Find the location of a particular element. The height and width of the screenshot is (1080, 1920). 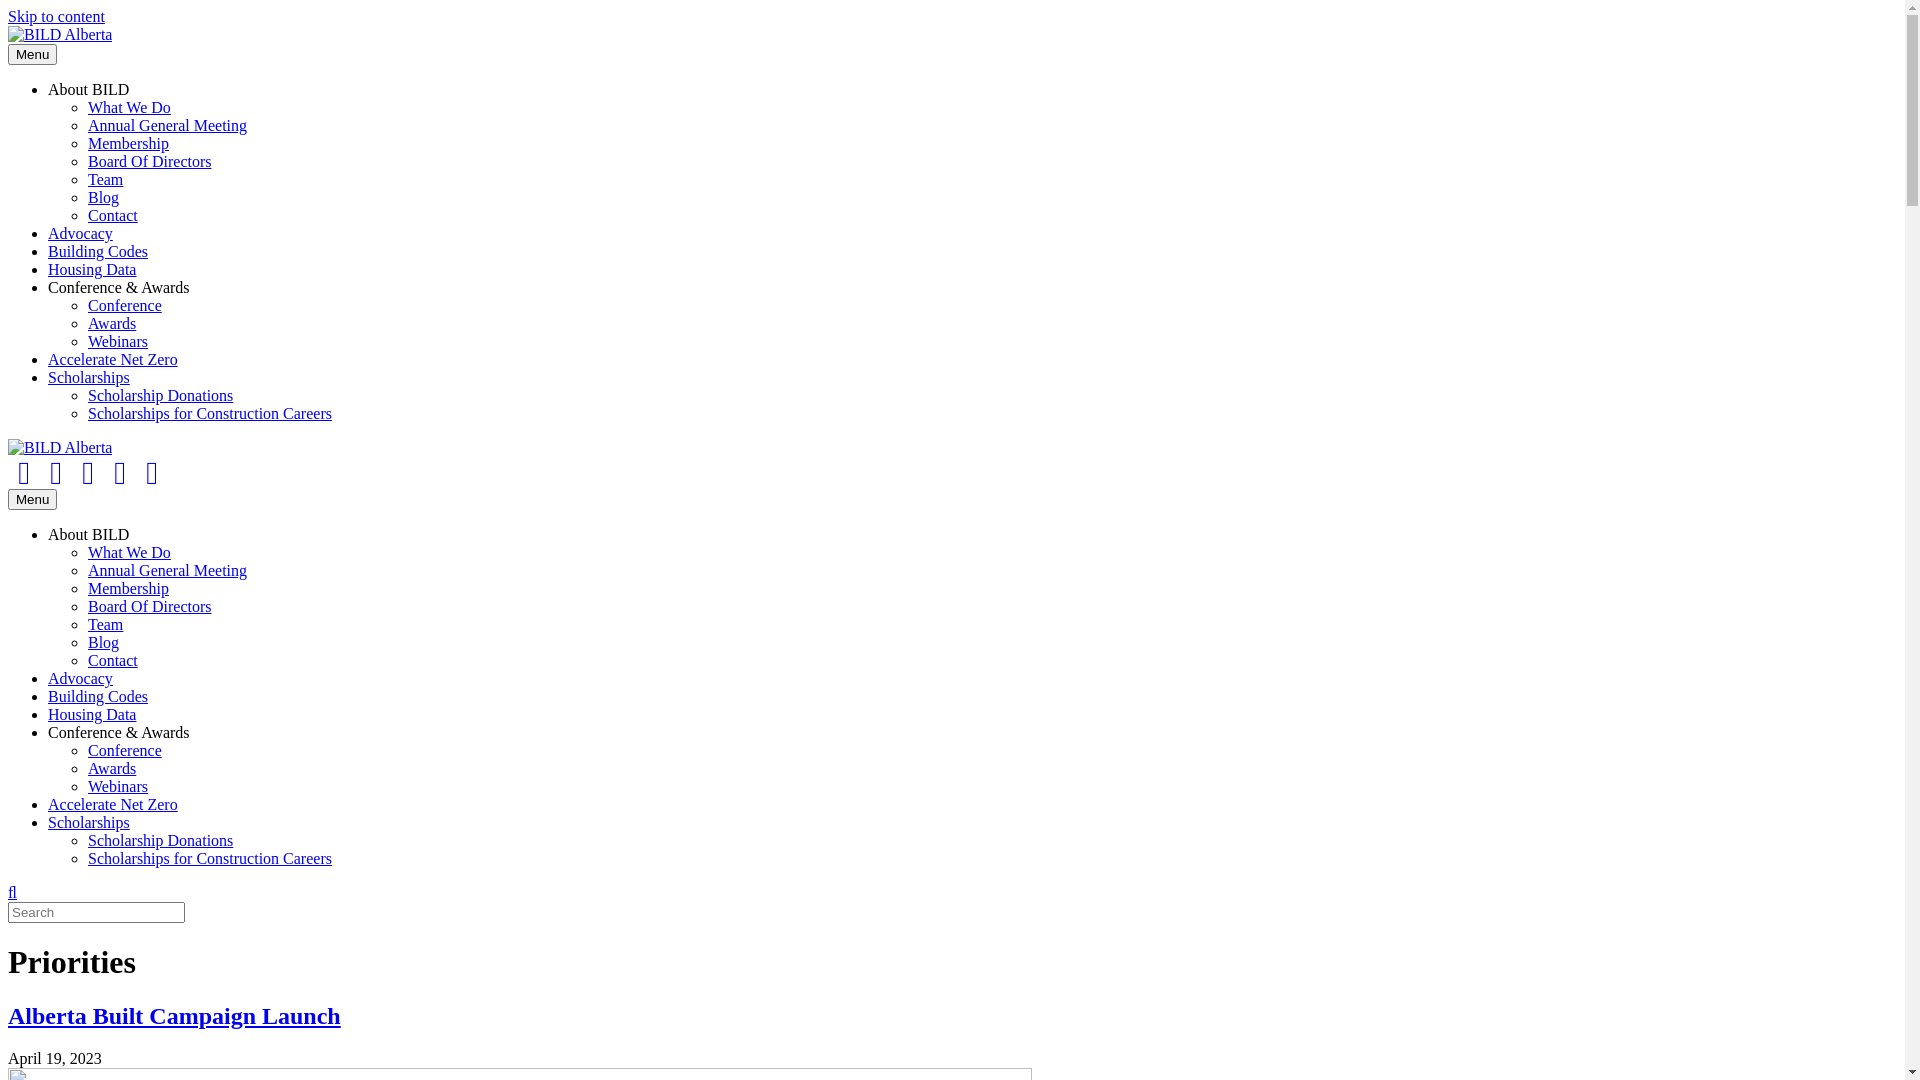

Housing Data is located at coordinates (92, 714).